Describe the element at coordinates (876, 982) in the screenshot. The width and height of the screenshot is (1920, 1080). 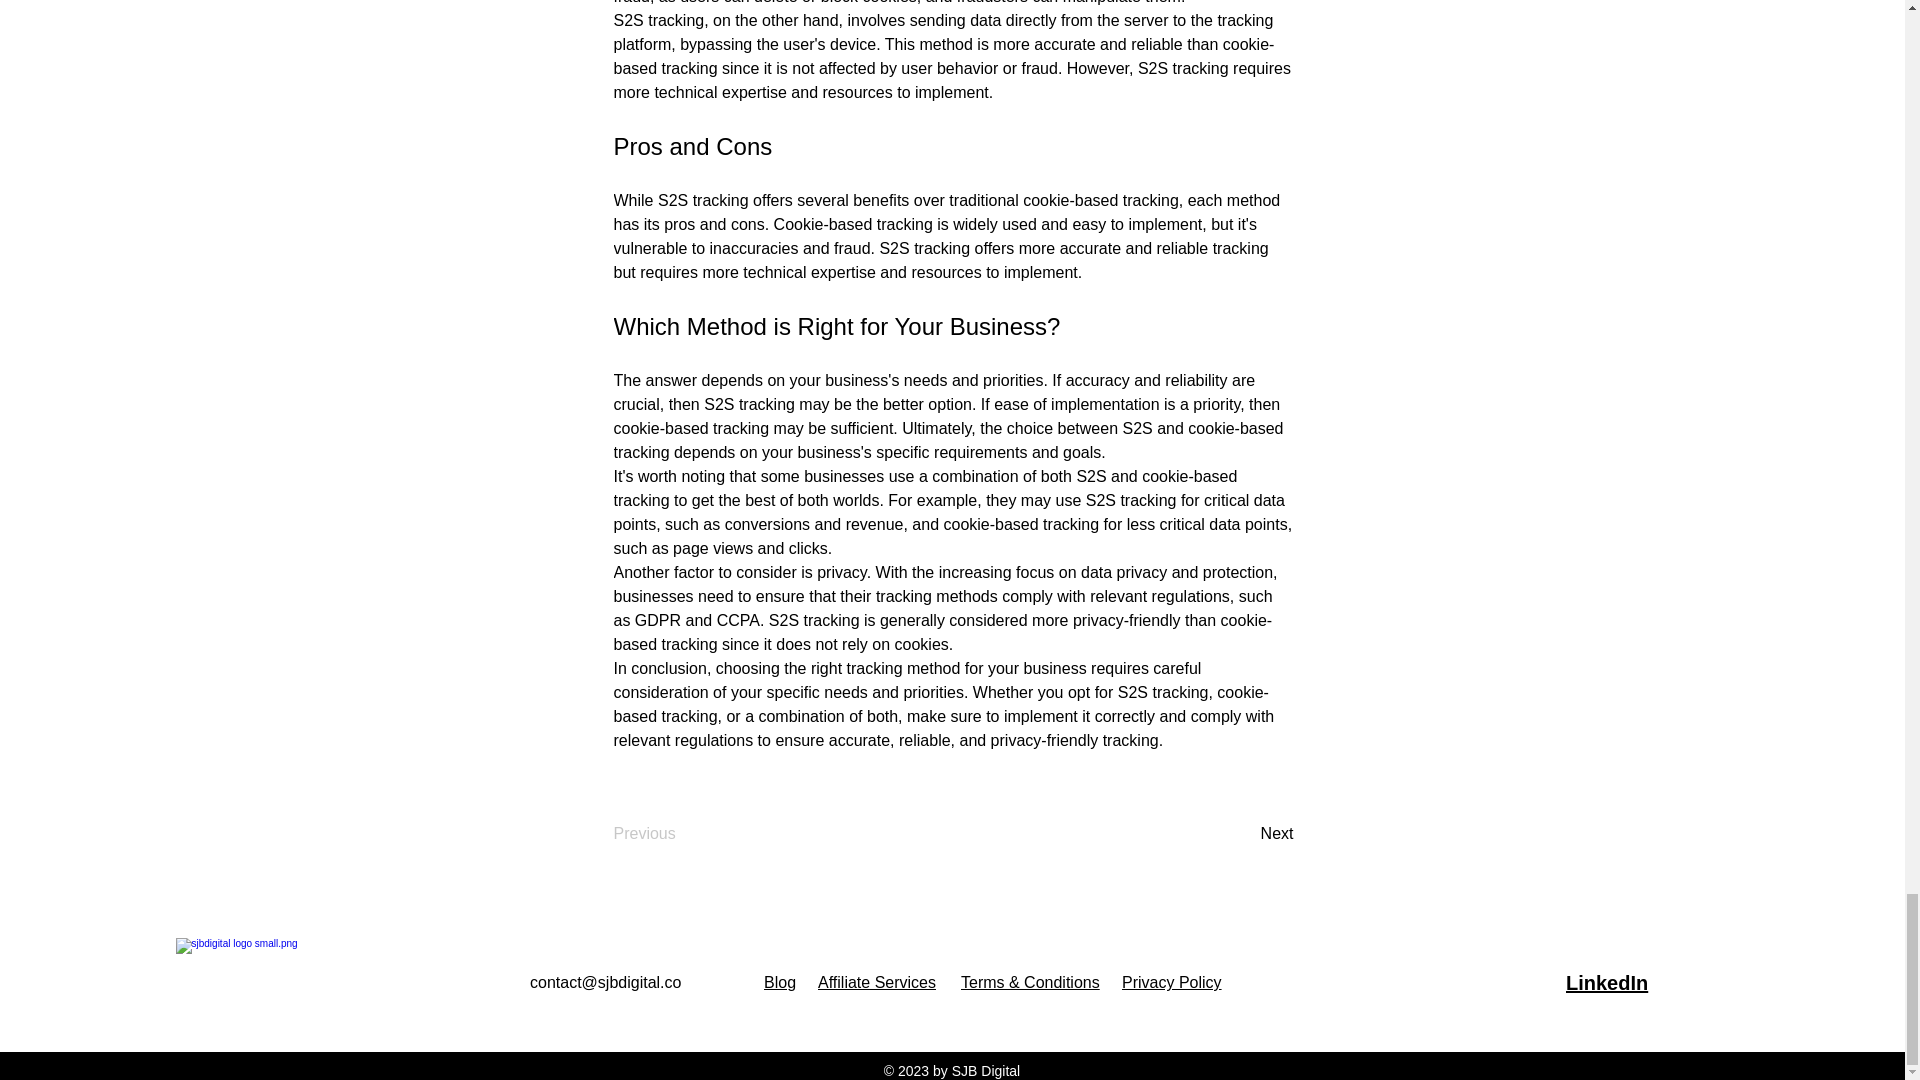
I see `Affiliate Services` at that location.